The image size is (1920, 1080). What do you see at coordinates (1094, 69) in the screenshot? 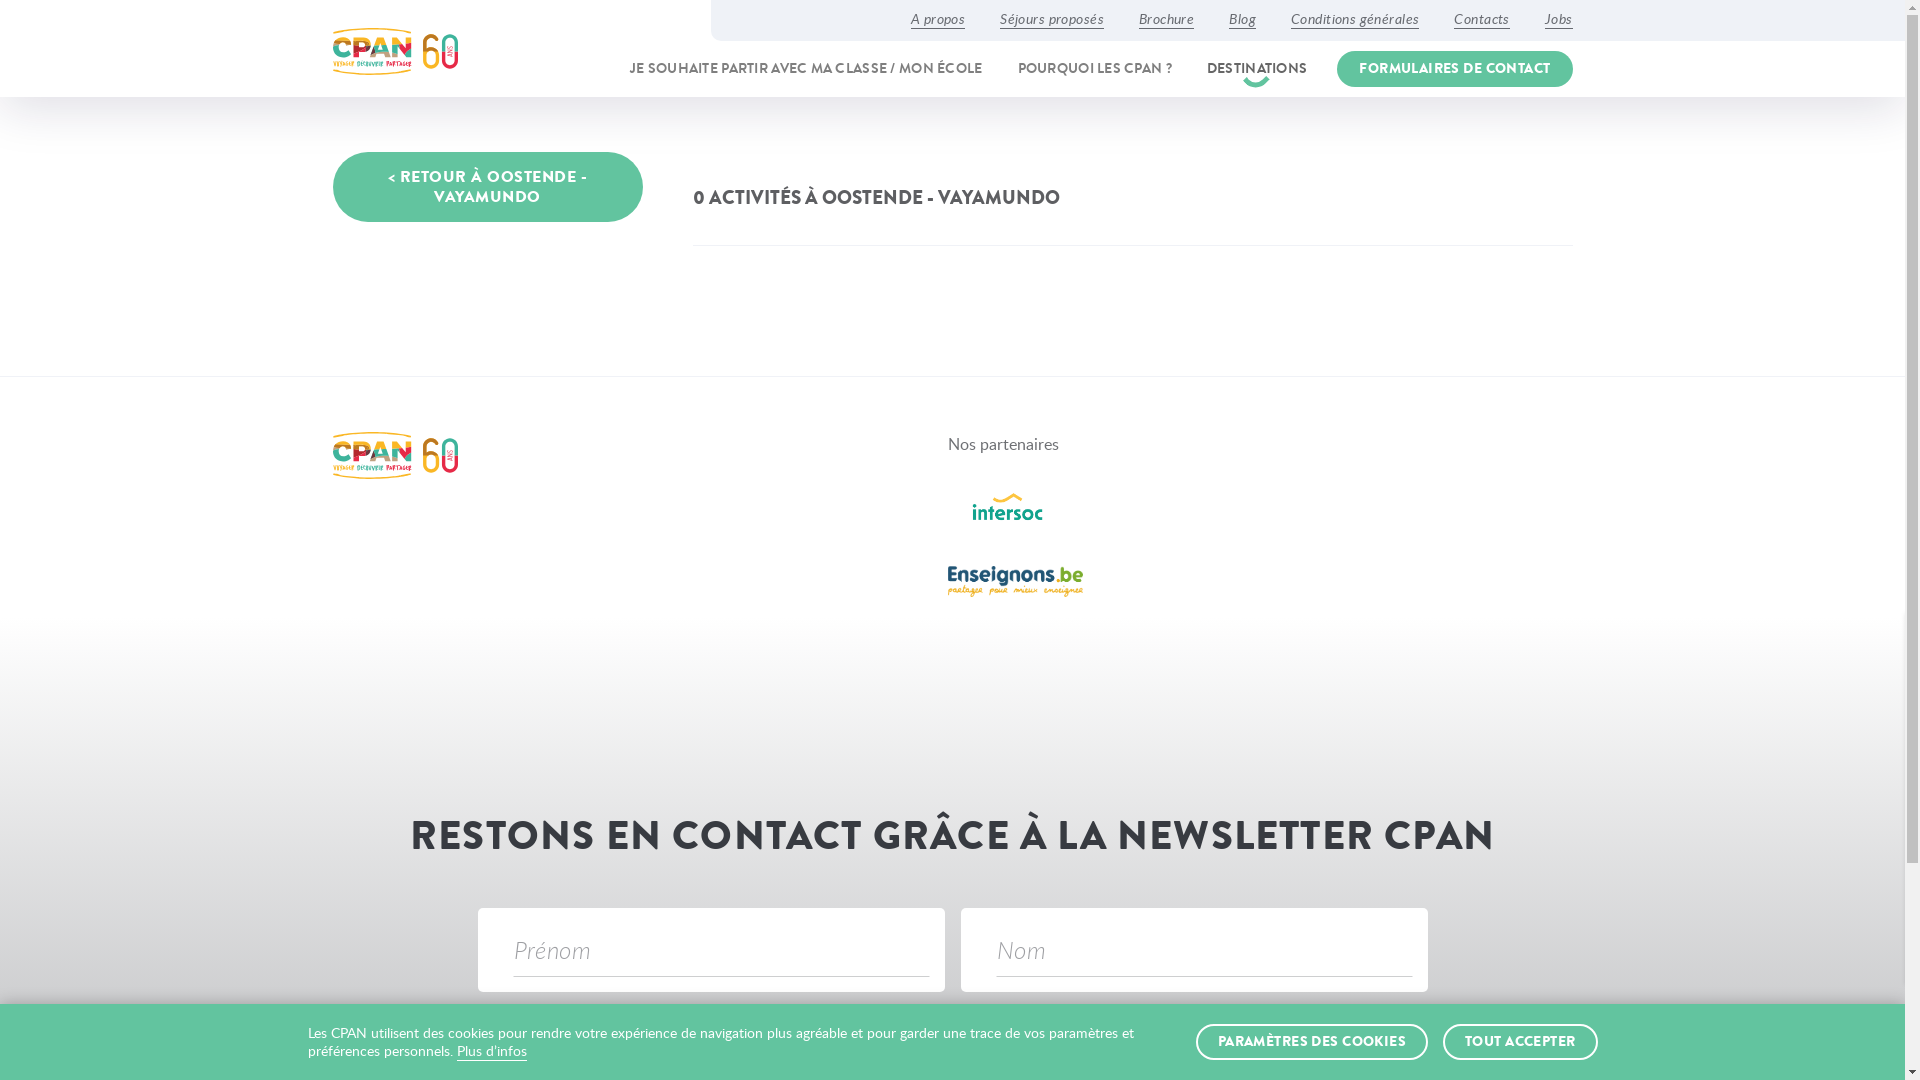
I see `POURQUOI LES CPAN ?` at bounding box center [1094, 69].